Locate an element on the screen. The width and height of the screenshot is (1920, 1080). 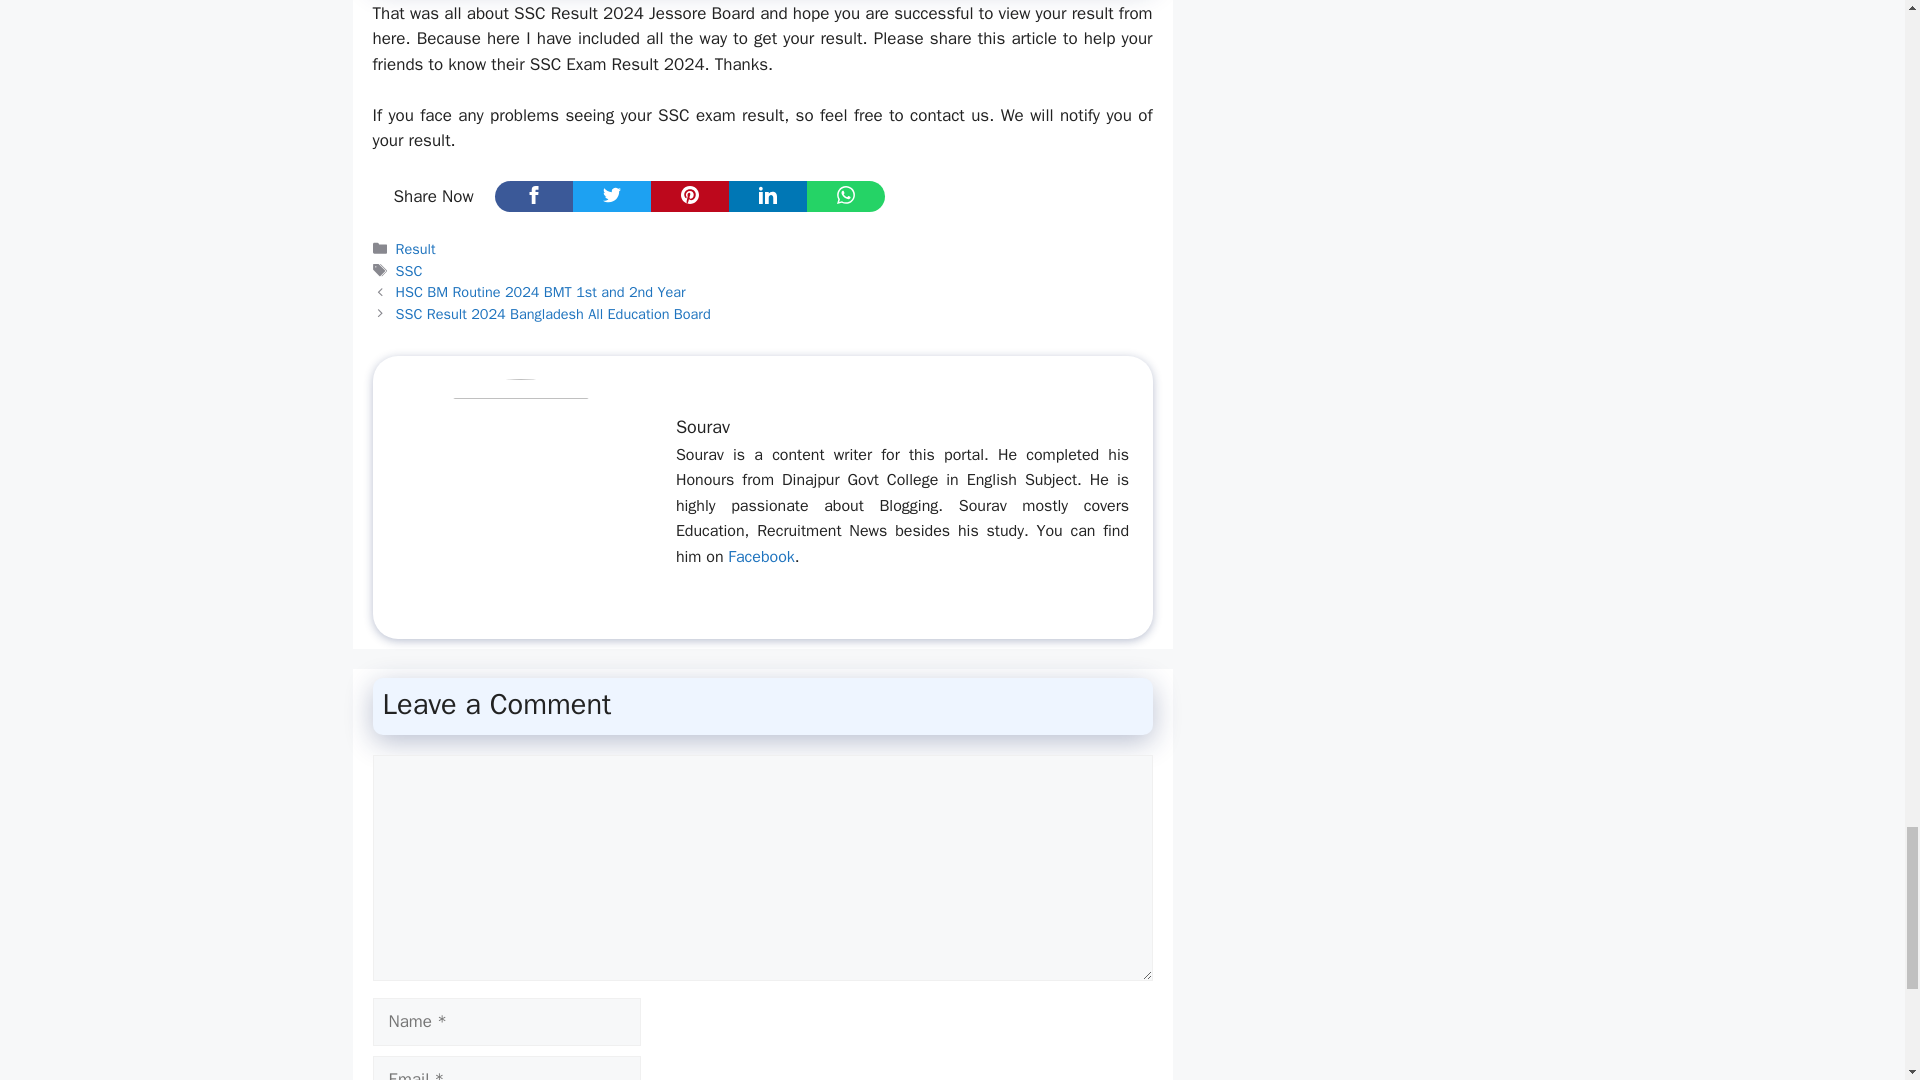
SSC Result 2024 Bangladesh All Education Board is located at coordinates (552, 313).